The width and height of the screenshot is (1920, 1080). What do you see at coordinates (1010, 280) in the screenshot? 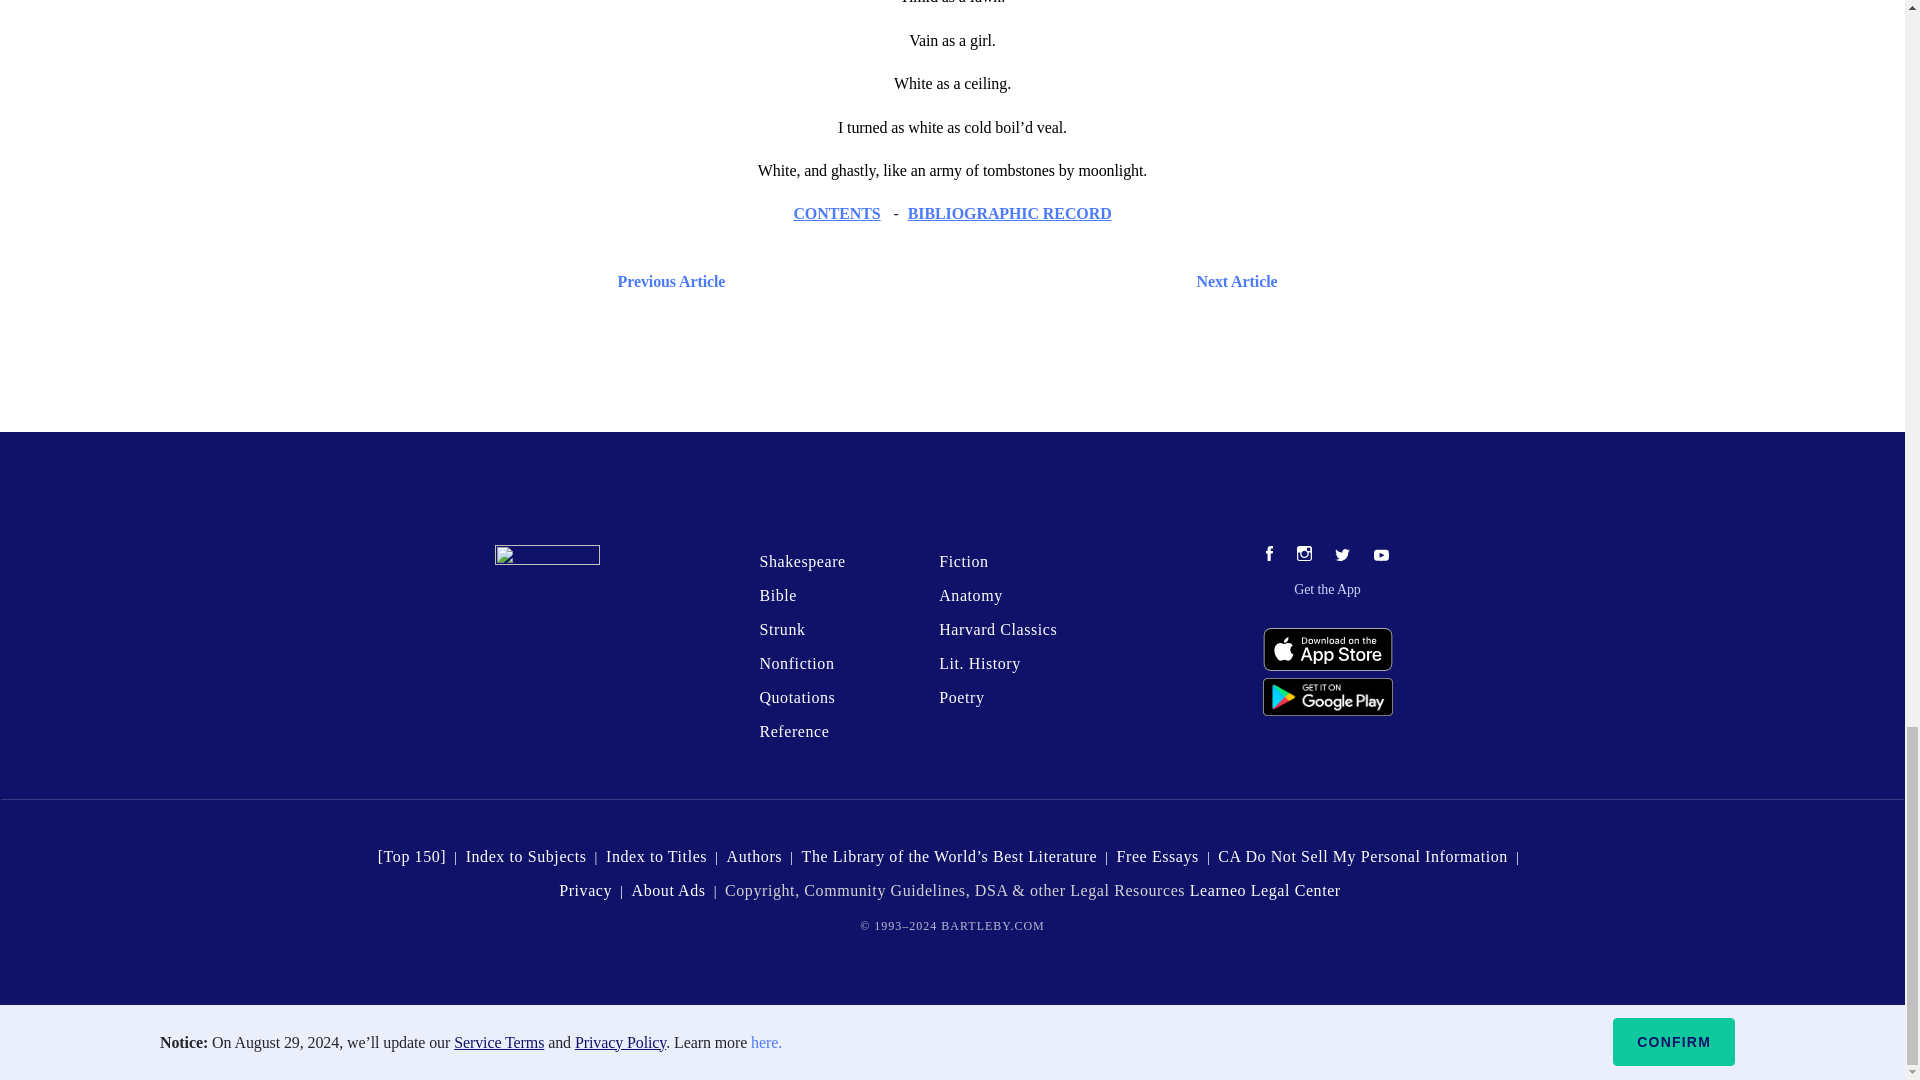
I see `Next Article` at bounding box center [1010, 280].